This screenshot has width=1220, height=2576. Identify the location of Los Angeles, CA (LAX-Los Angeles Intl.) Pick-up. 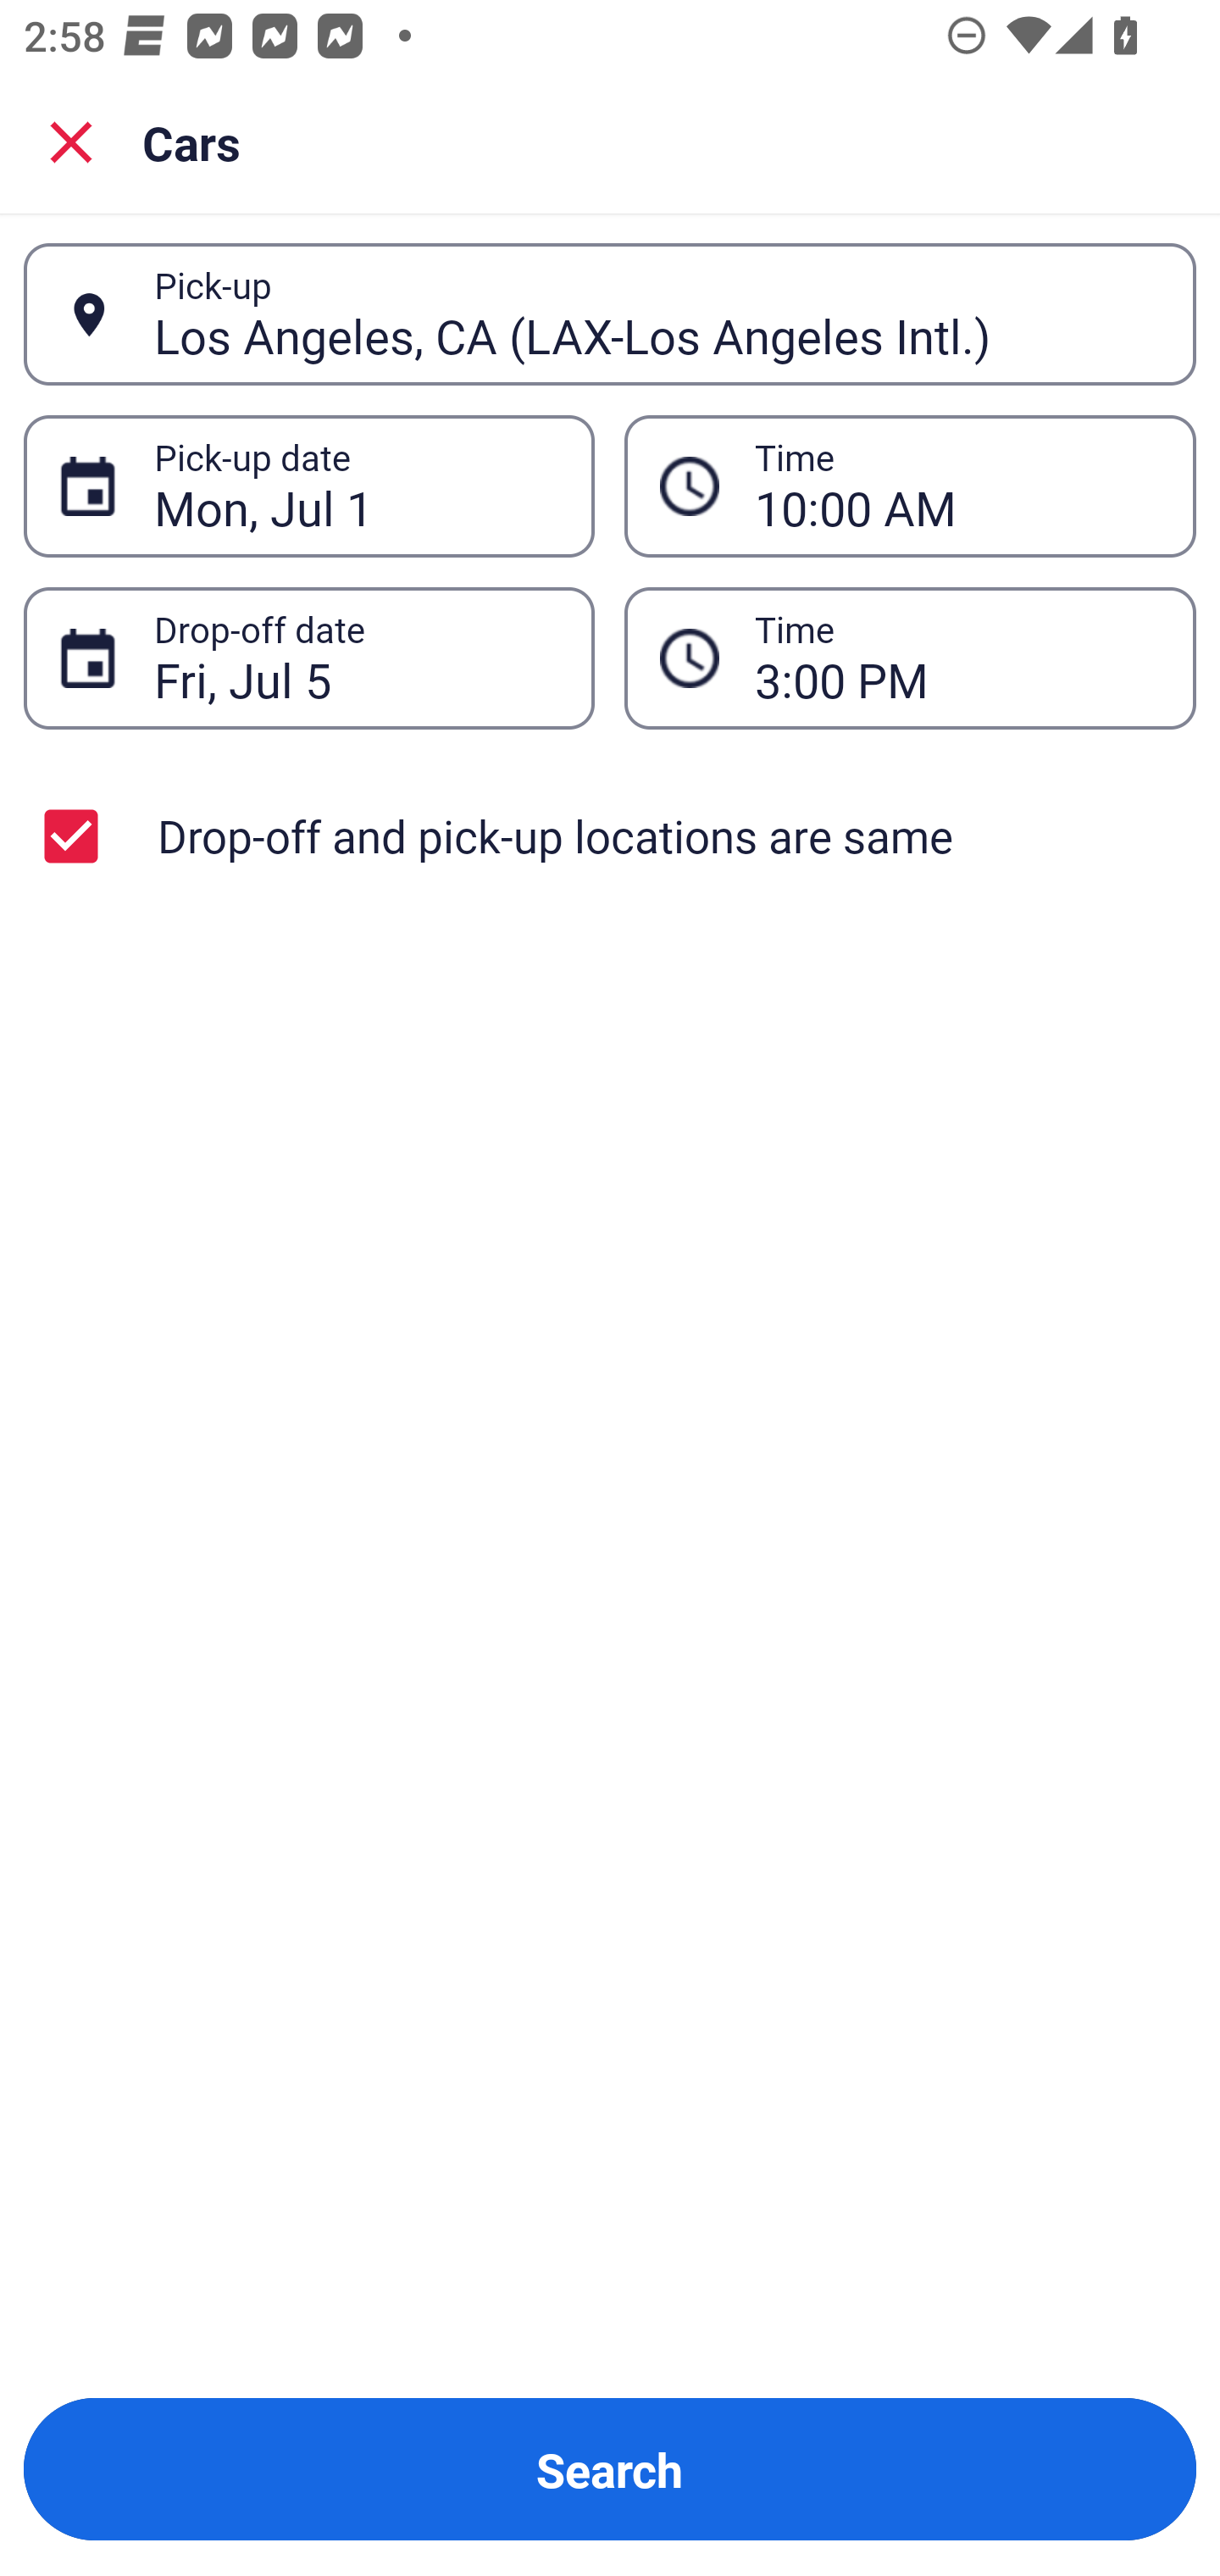
(610, 314).